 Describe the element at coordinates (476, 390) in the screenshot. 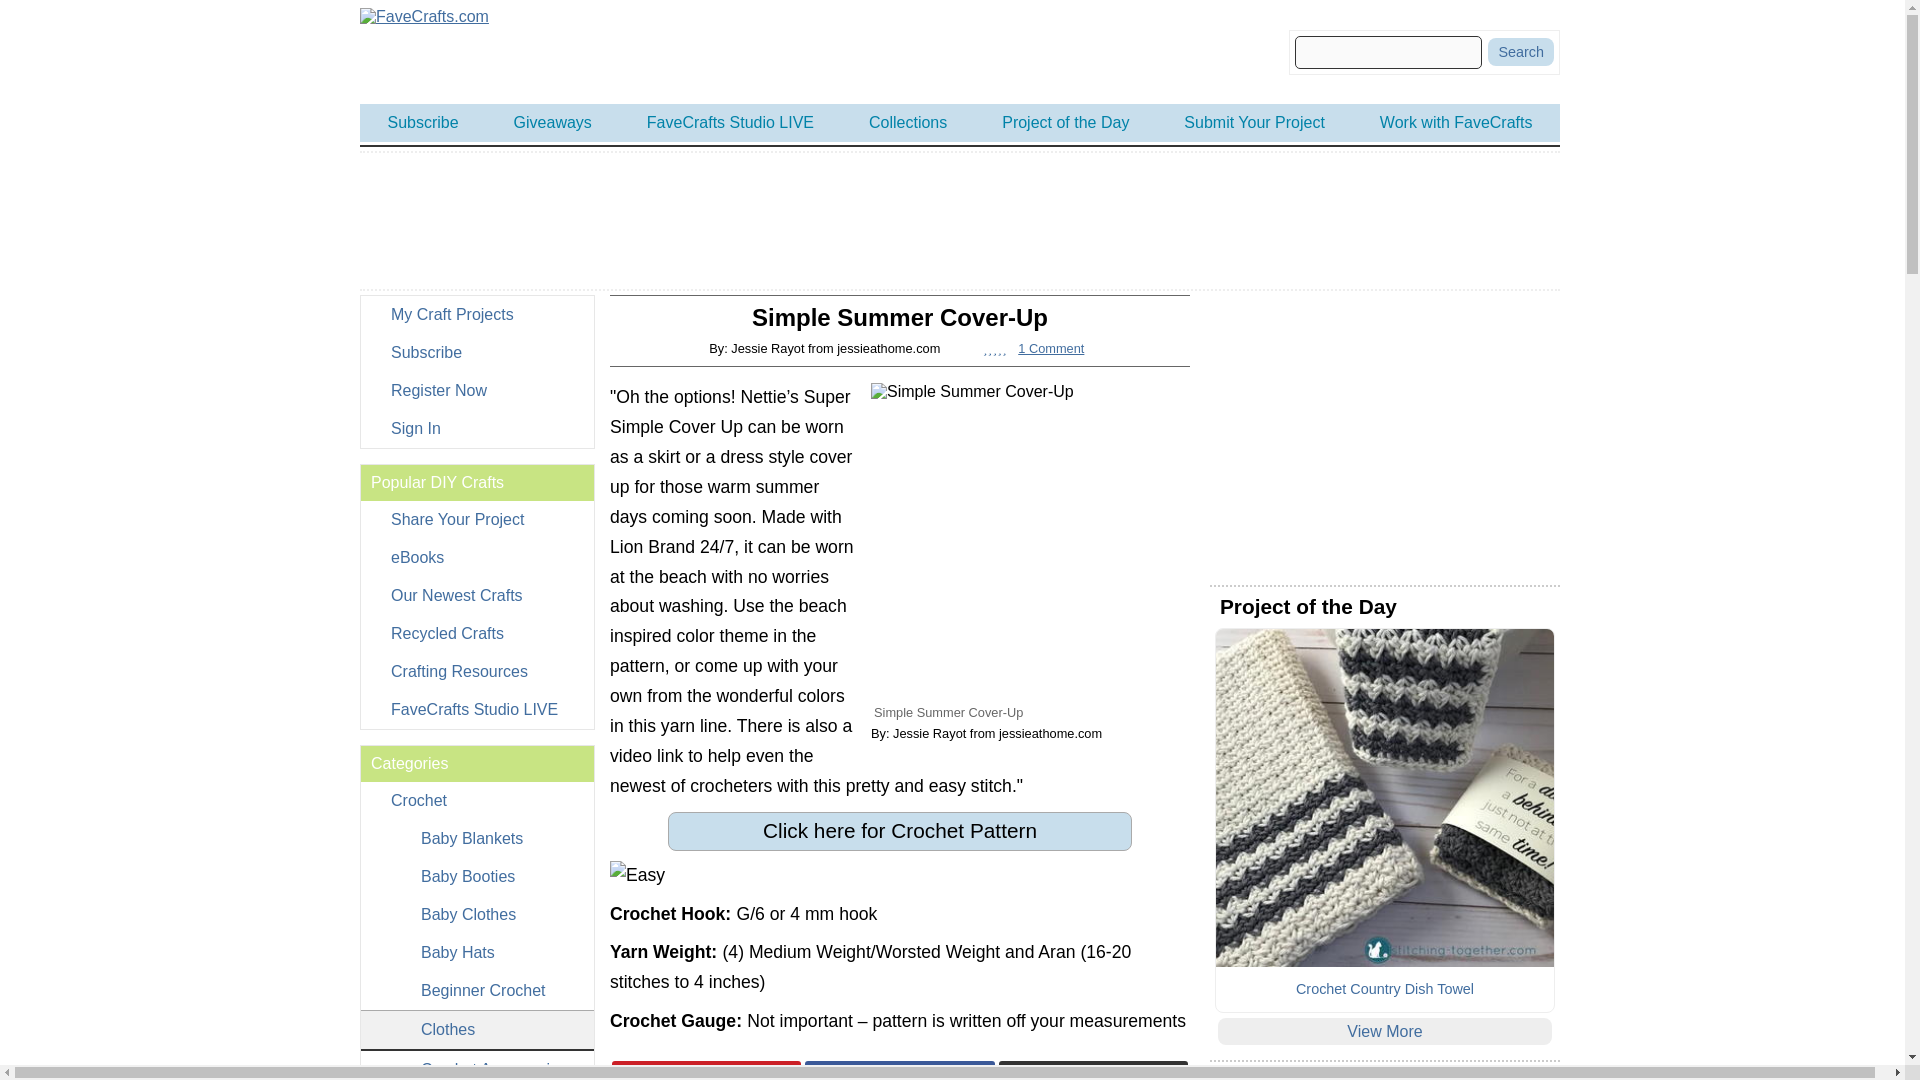

I see `Register Now` at that location.